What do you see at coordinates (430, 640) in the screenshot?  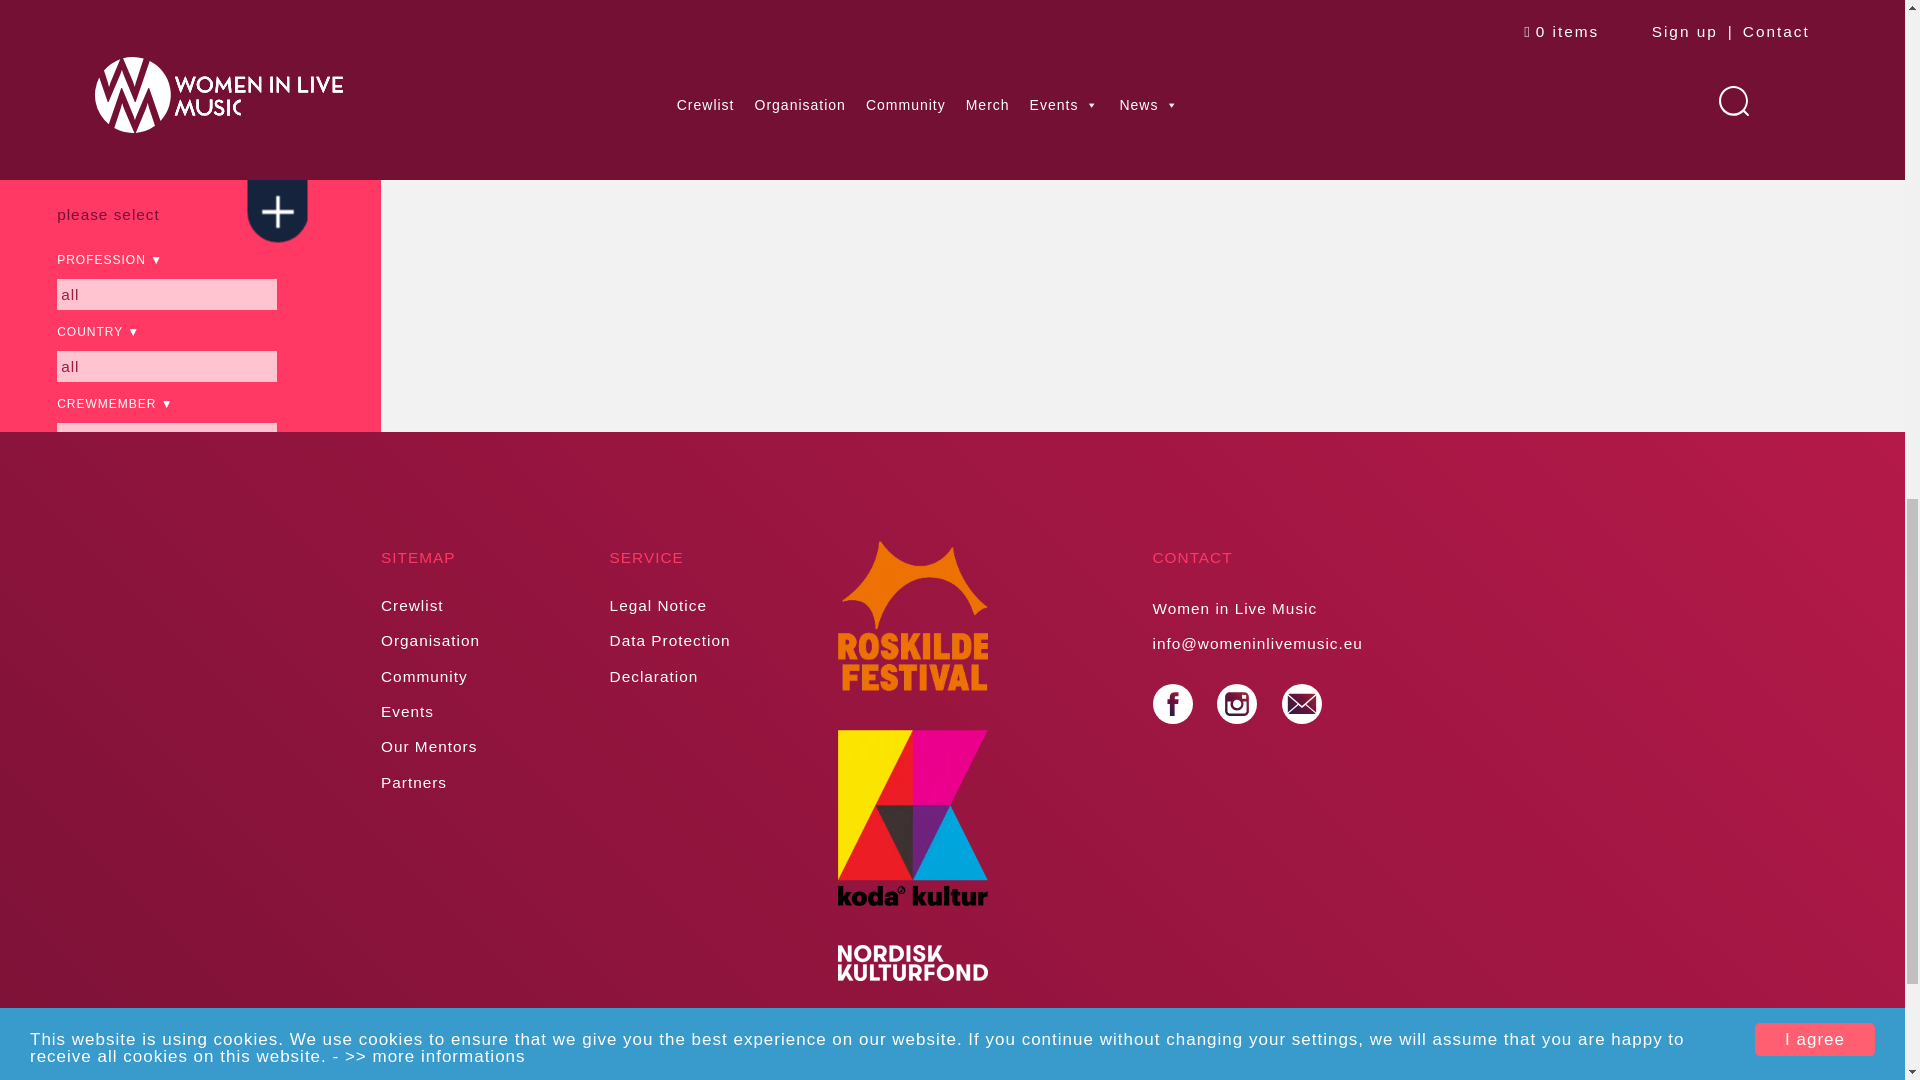 I see `Organisation` at bounding box center [430, 640].